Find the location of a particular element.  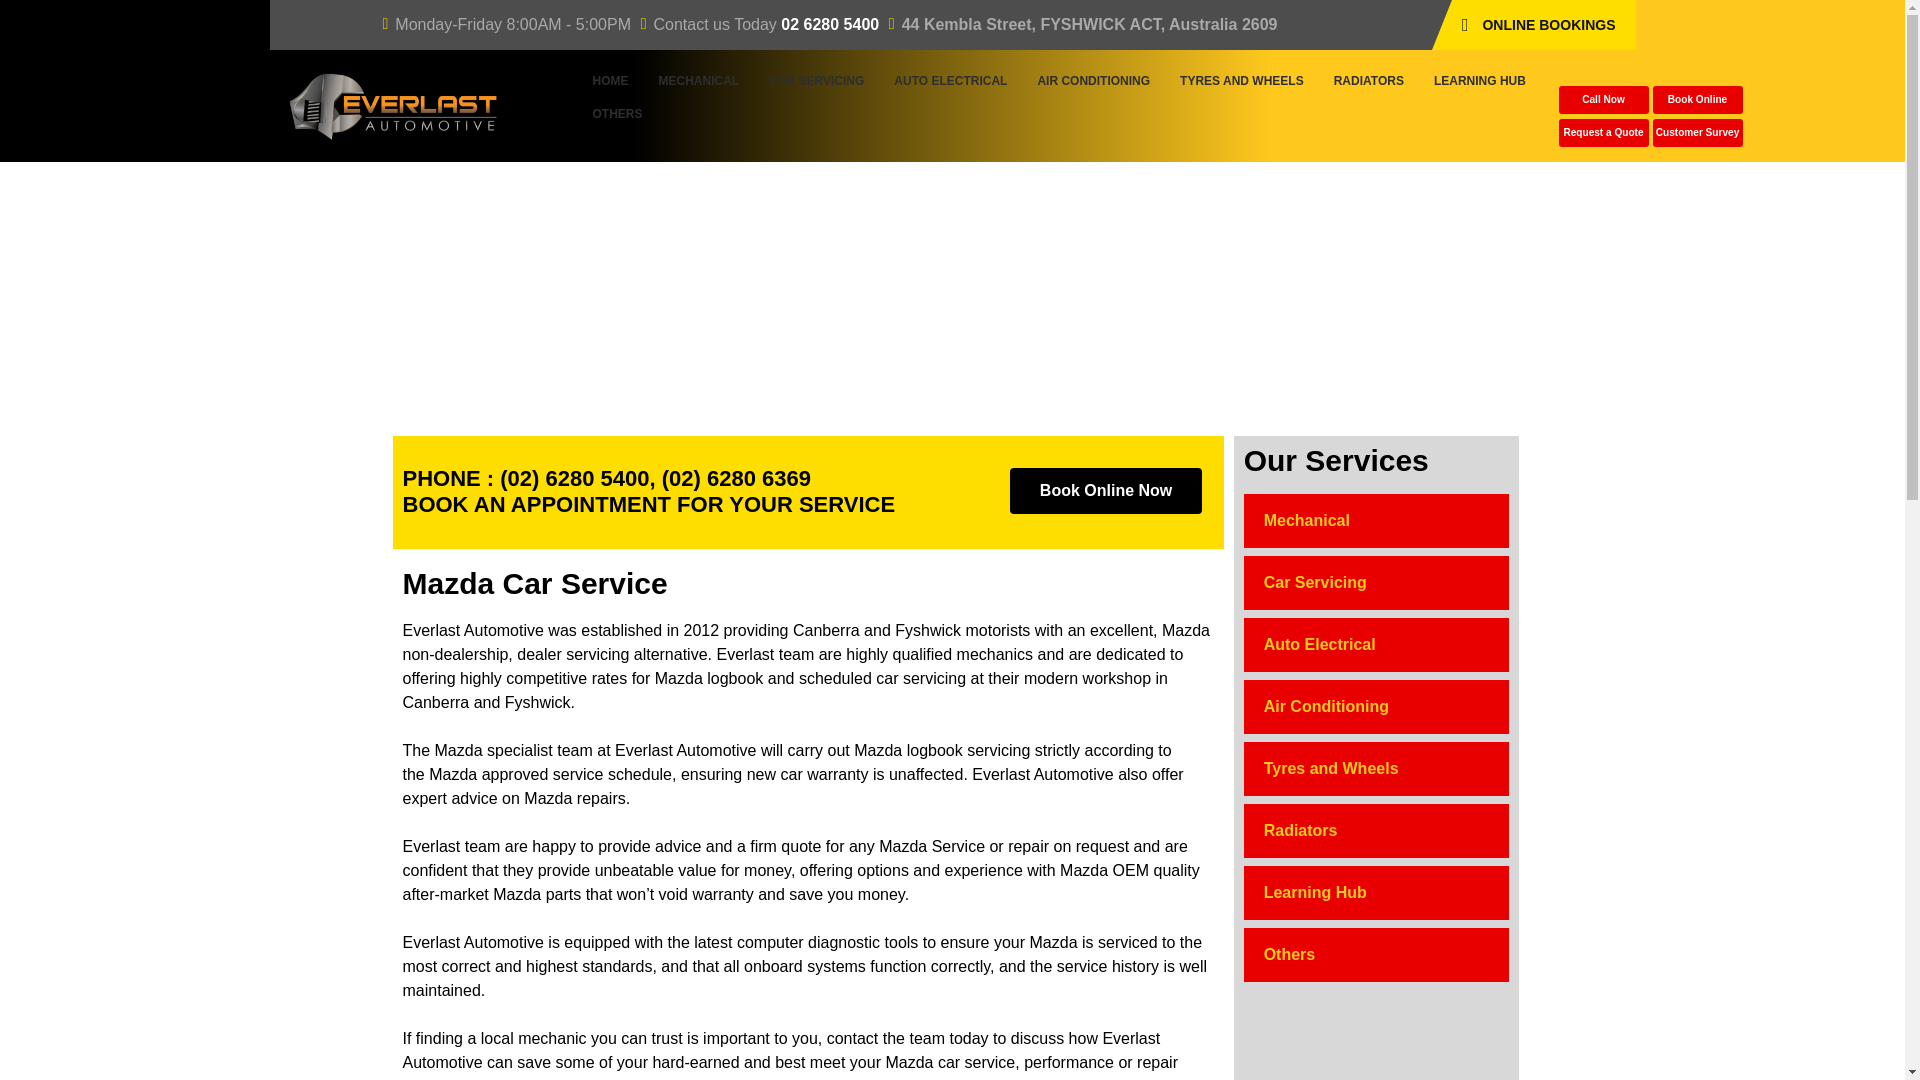

CAR SERVICING is located at coordinates (816, 81).